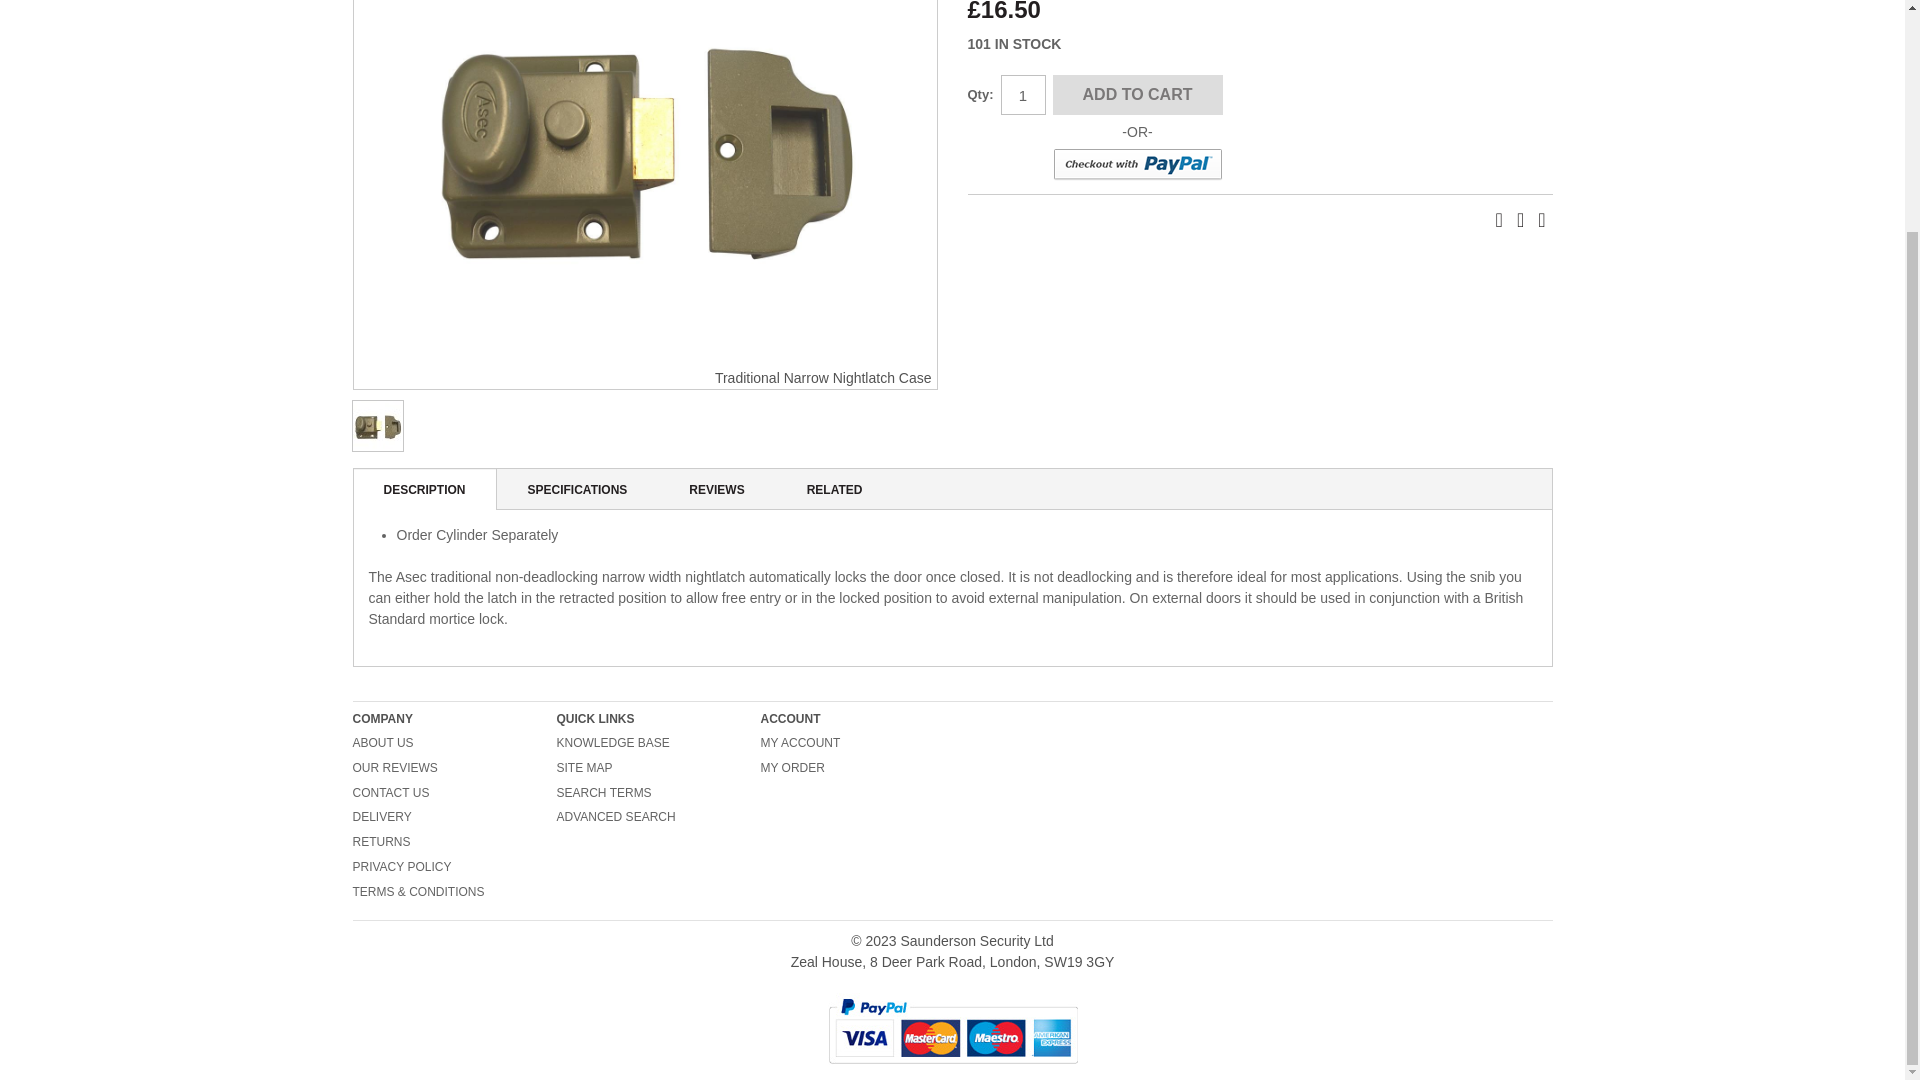 Image resolution: width=1920 pixels, height=1080 pixels. Describe the element at coordinates (377, 426) in the screenshot. I see `Traditional Narrow Nightlatch Case` at that location.